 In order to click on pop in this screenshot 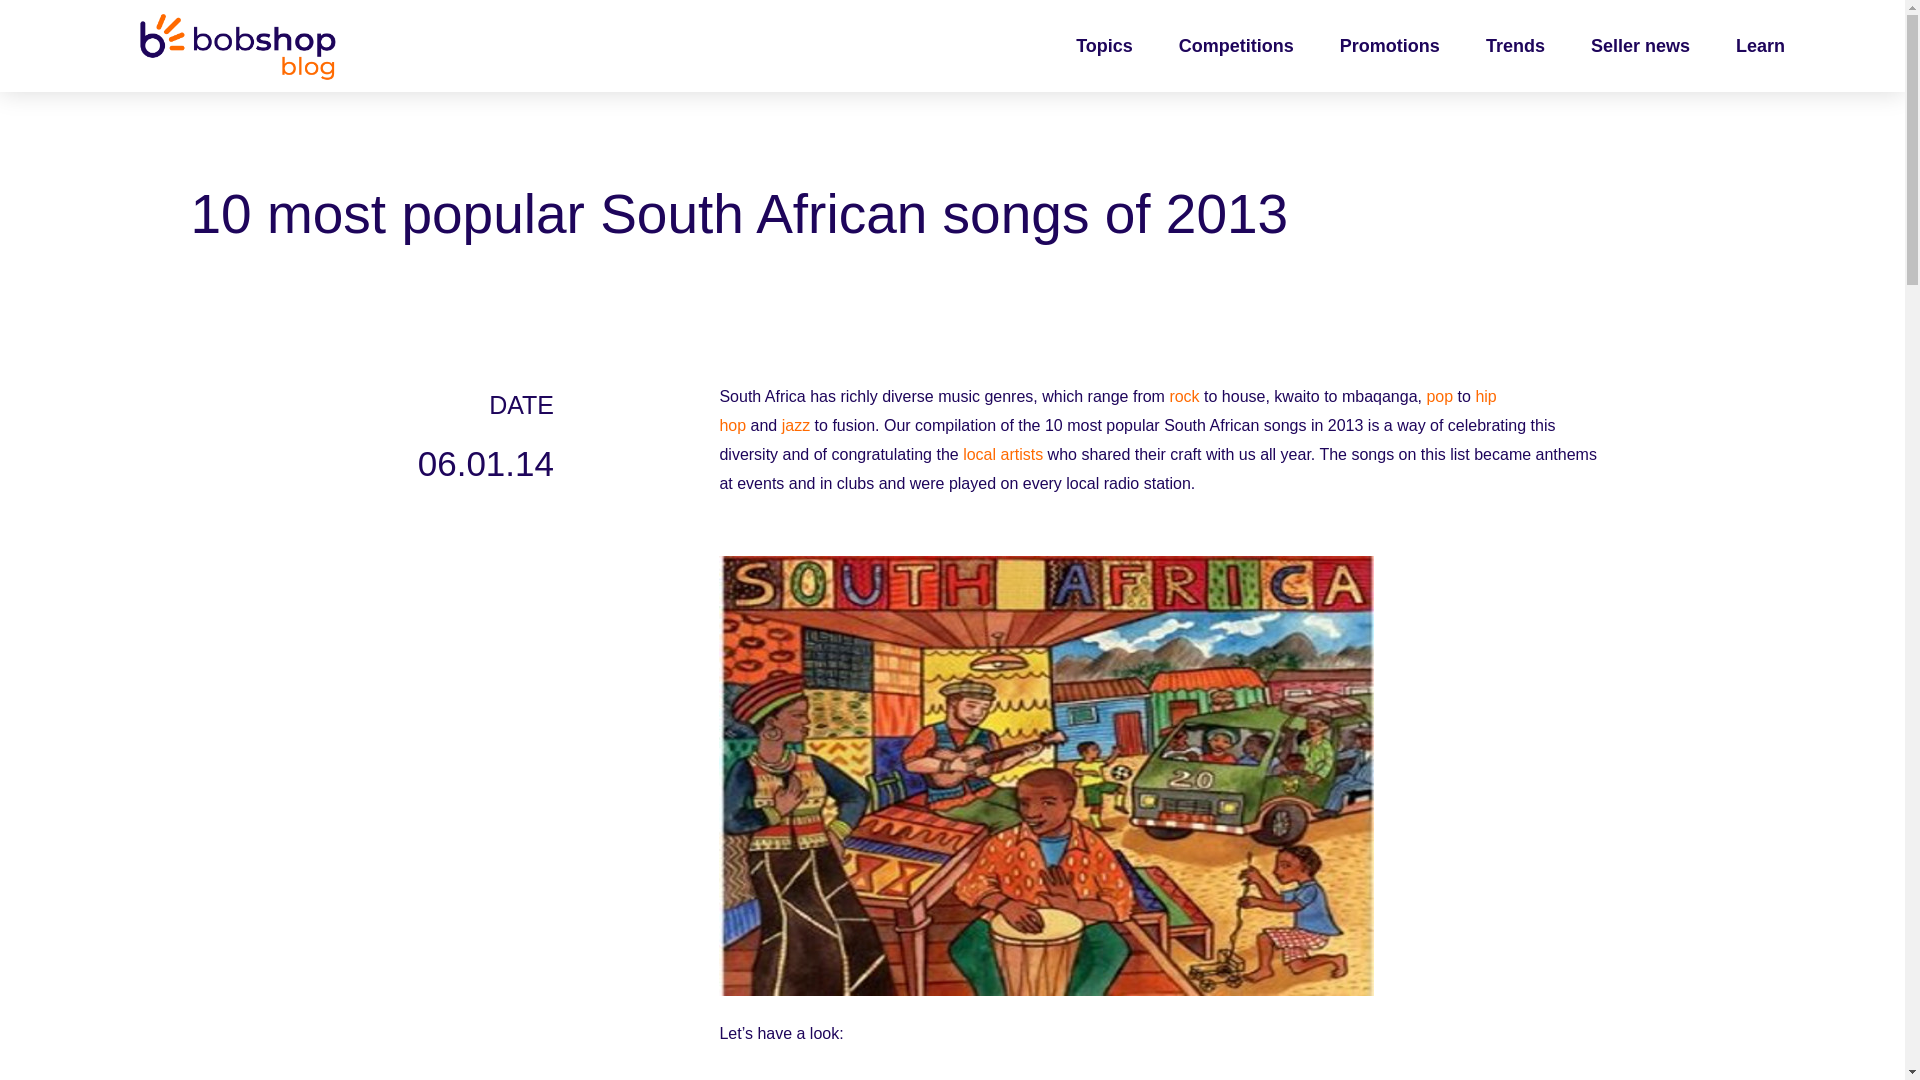, I will do `click(1440, 396)`.